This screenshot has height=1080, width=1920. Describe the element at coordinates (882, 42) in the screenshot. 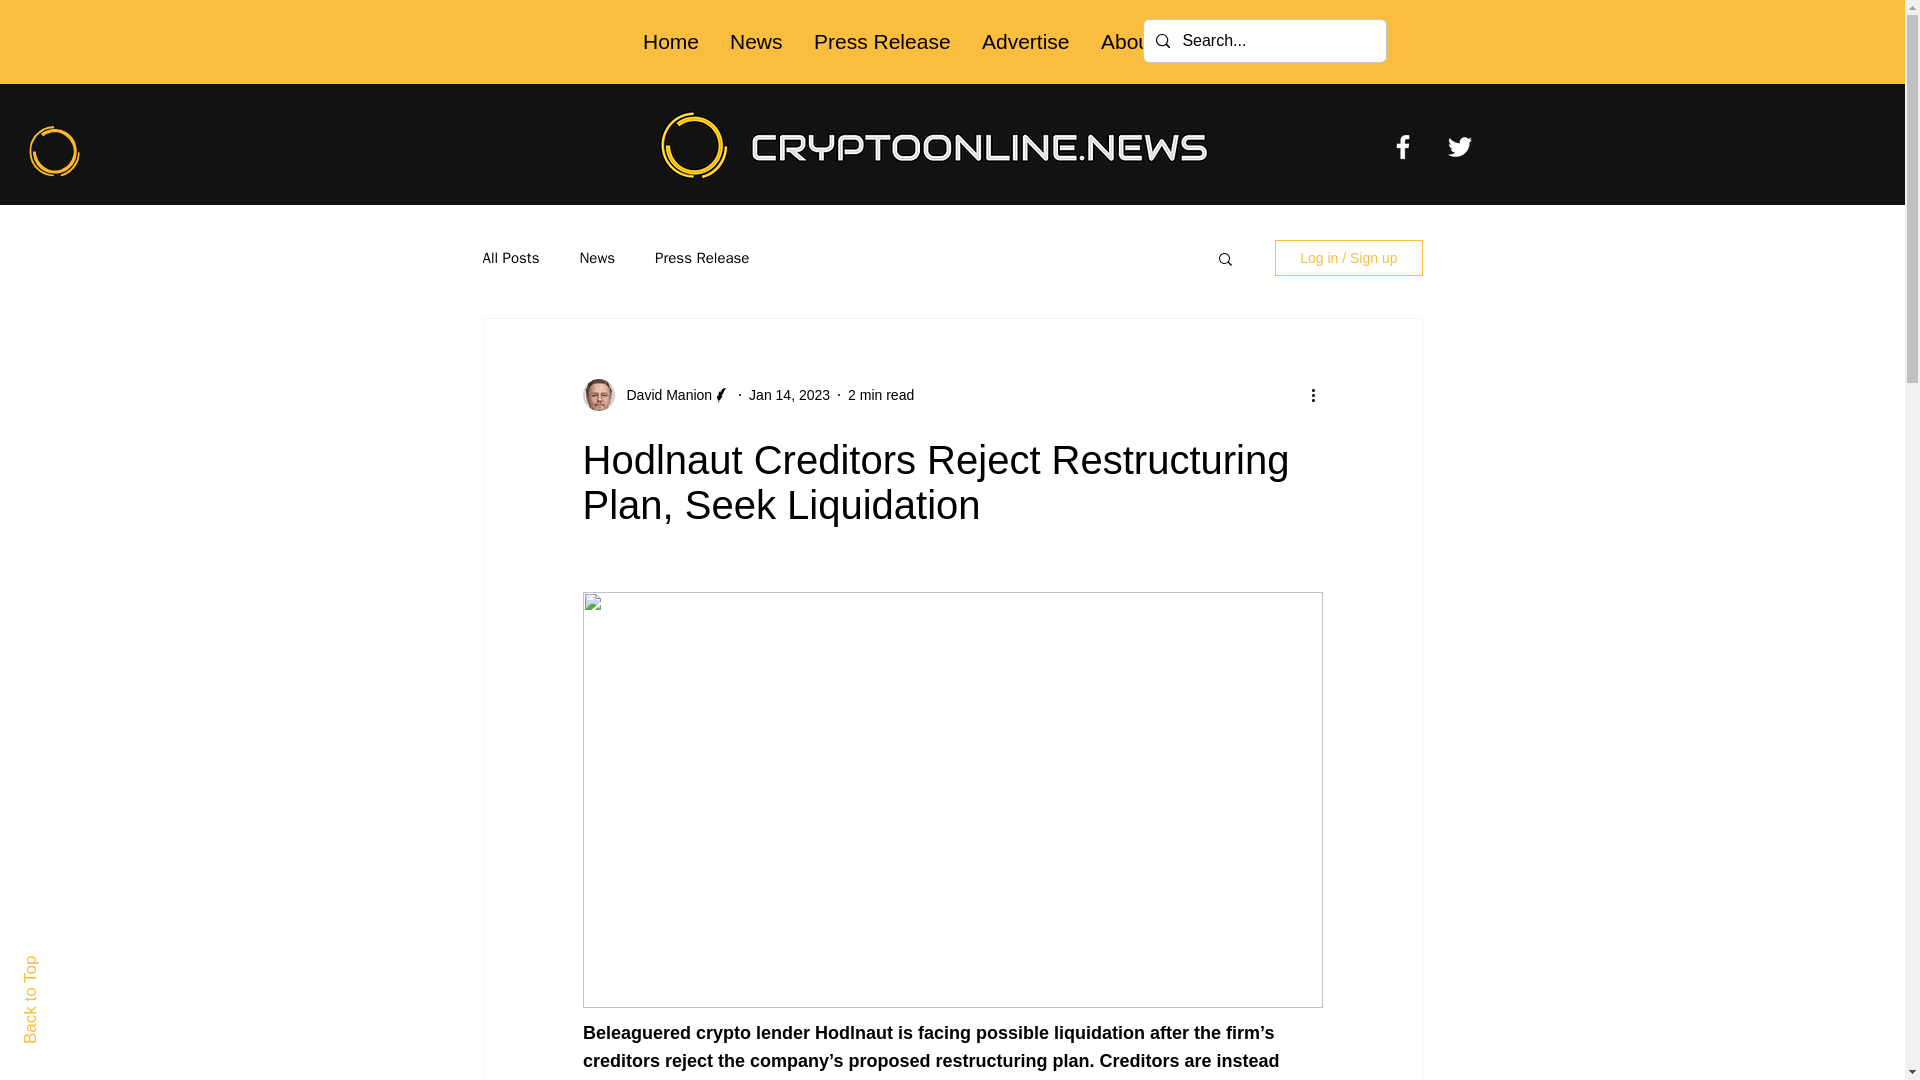

I see `Press Release` at that location.